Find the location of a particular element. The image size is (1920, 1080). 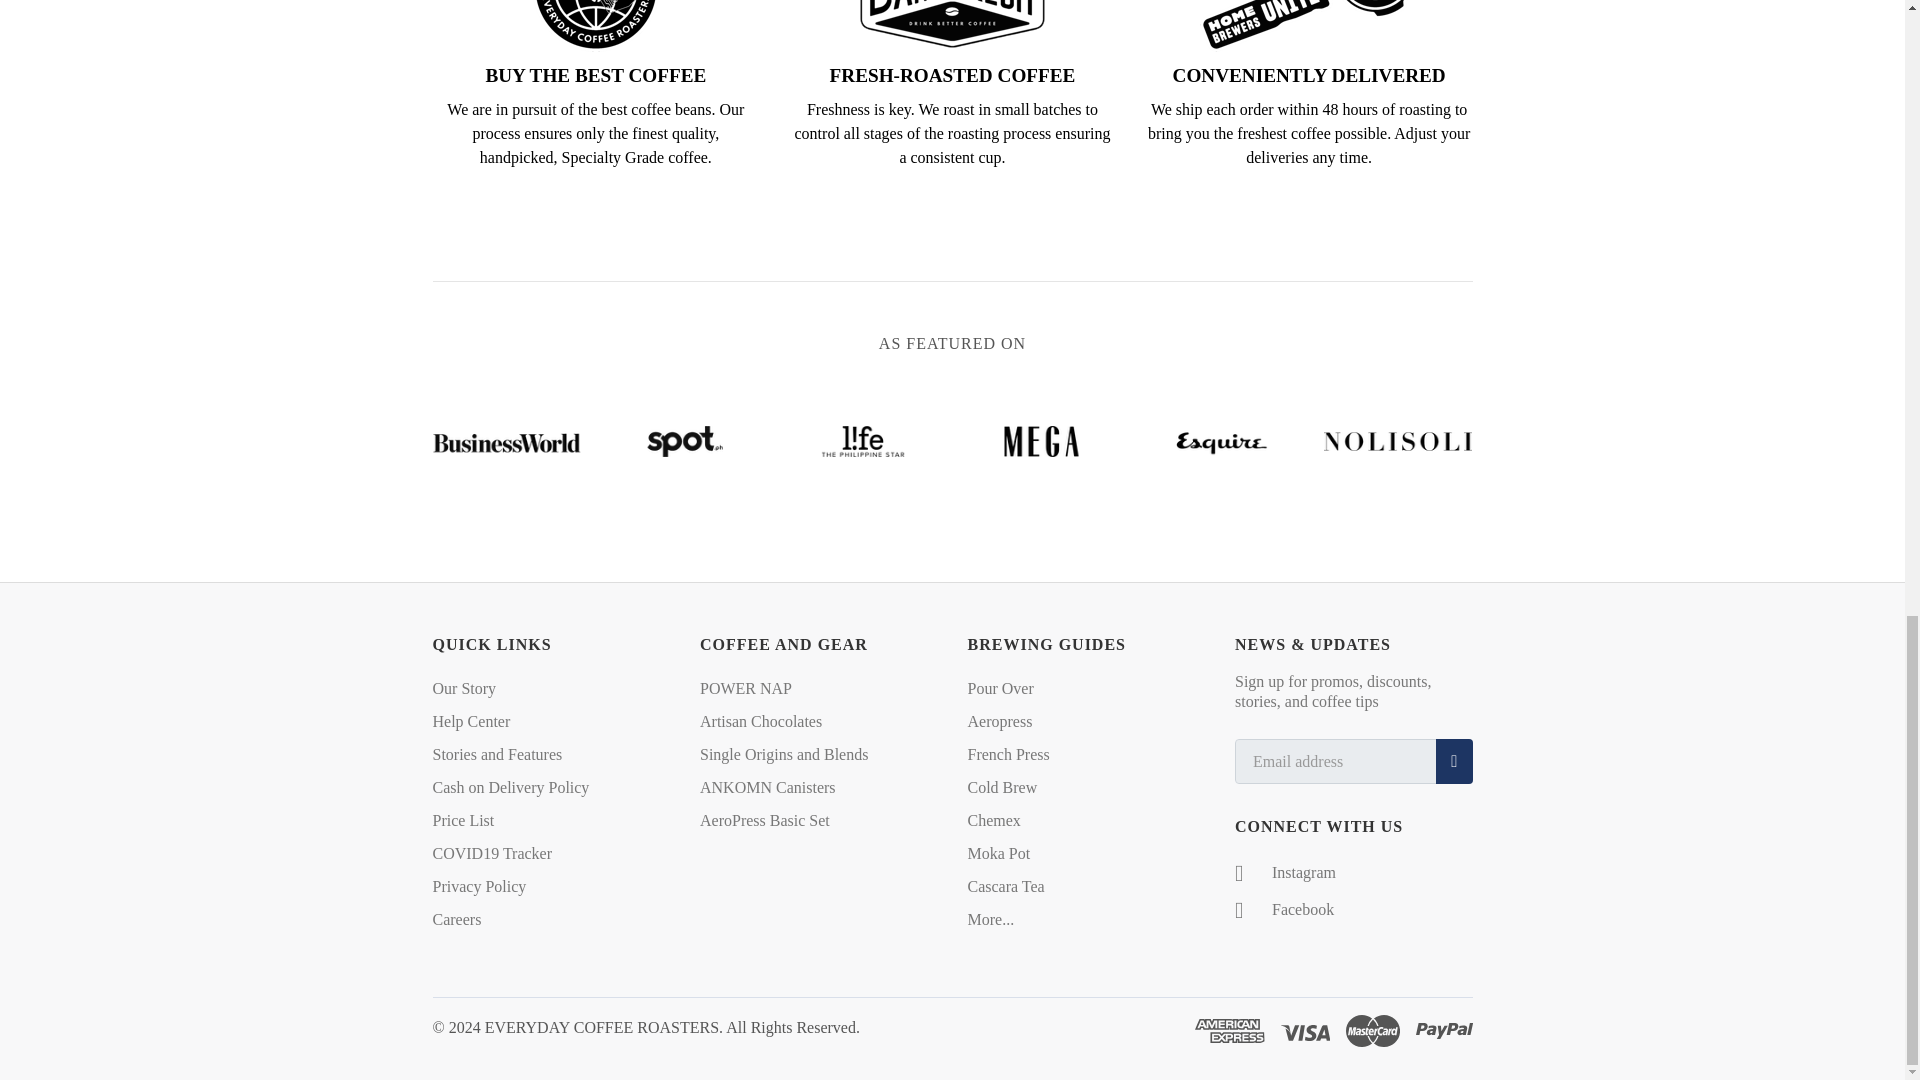

FAQ is located at coordinates (471, 722).